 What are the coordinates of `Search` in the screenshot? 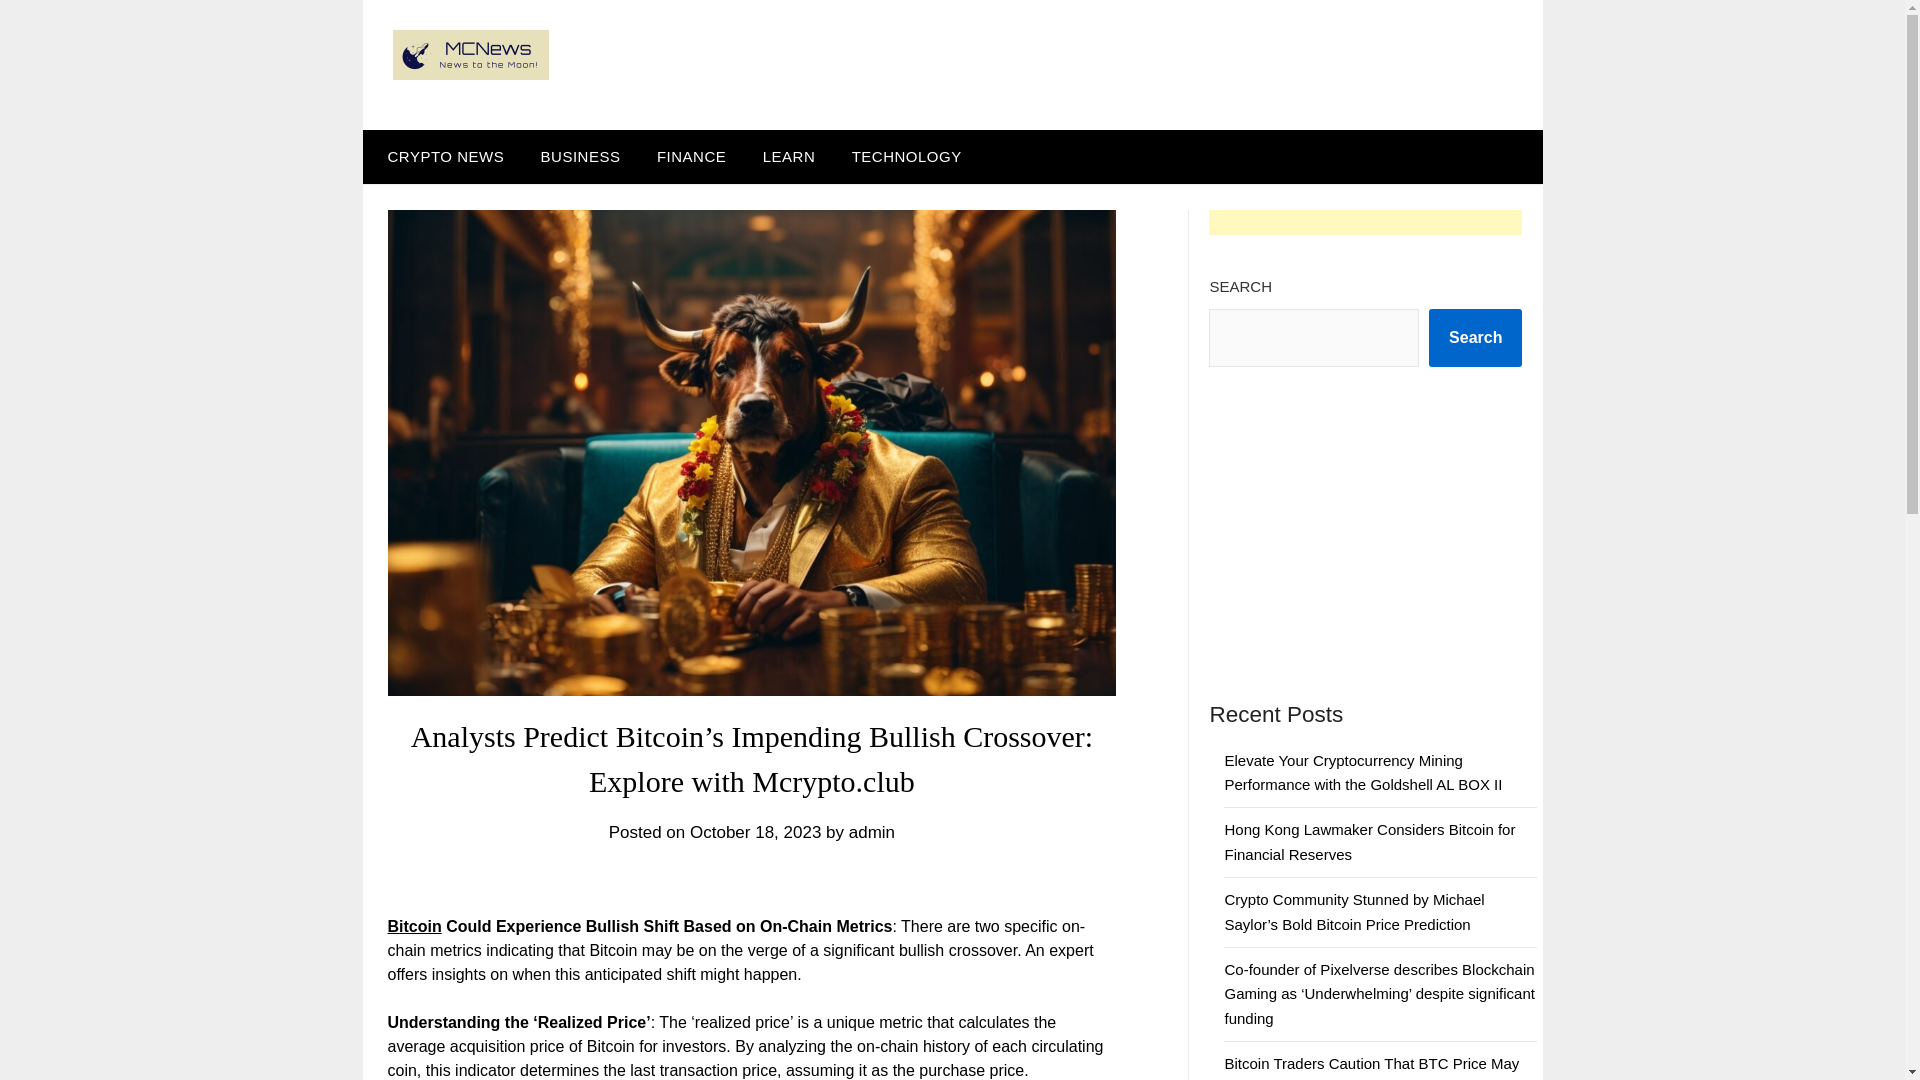 It's located at (1475, 338).